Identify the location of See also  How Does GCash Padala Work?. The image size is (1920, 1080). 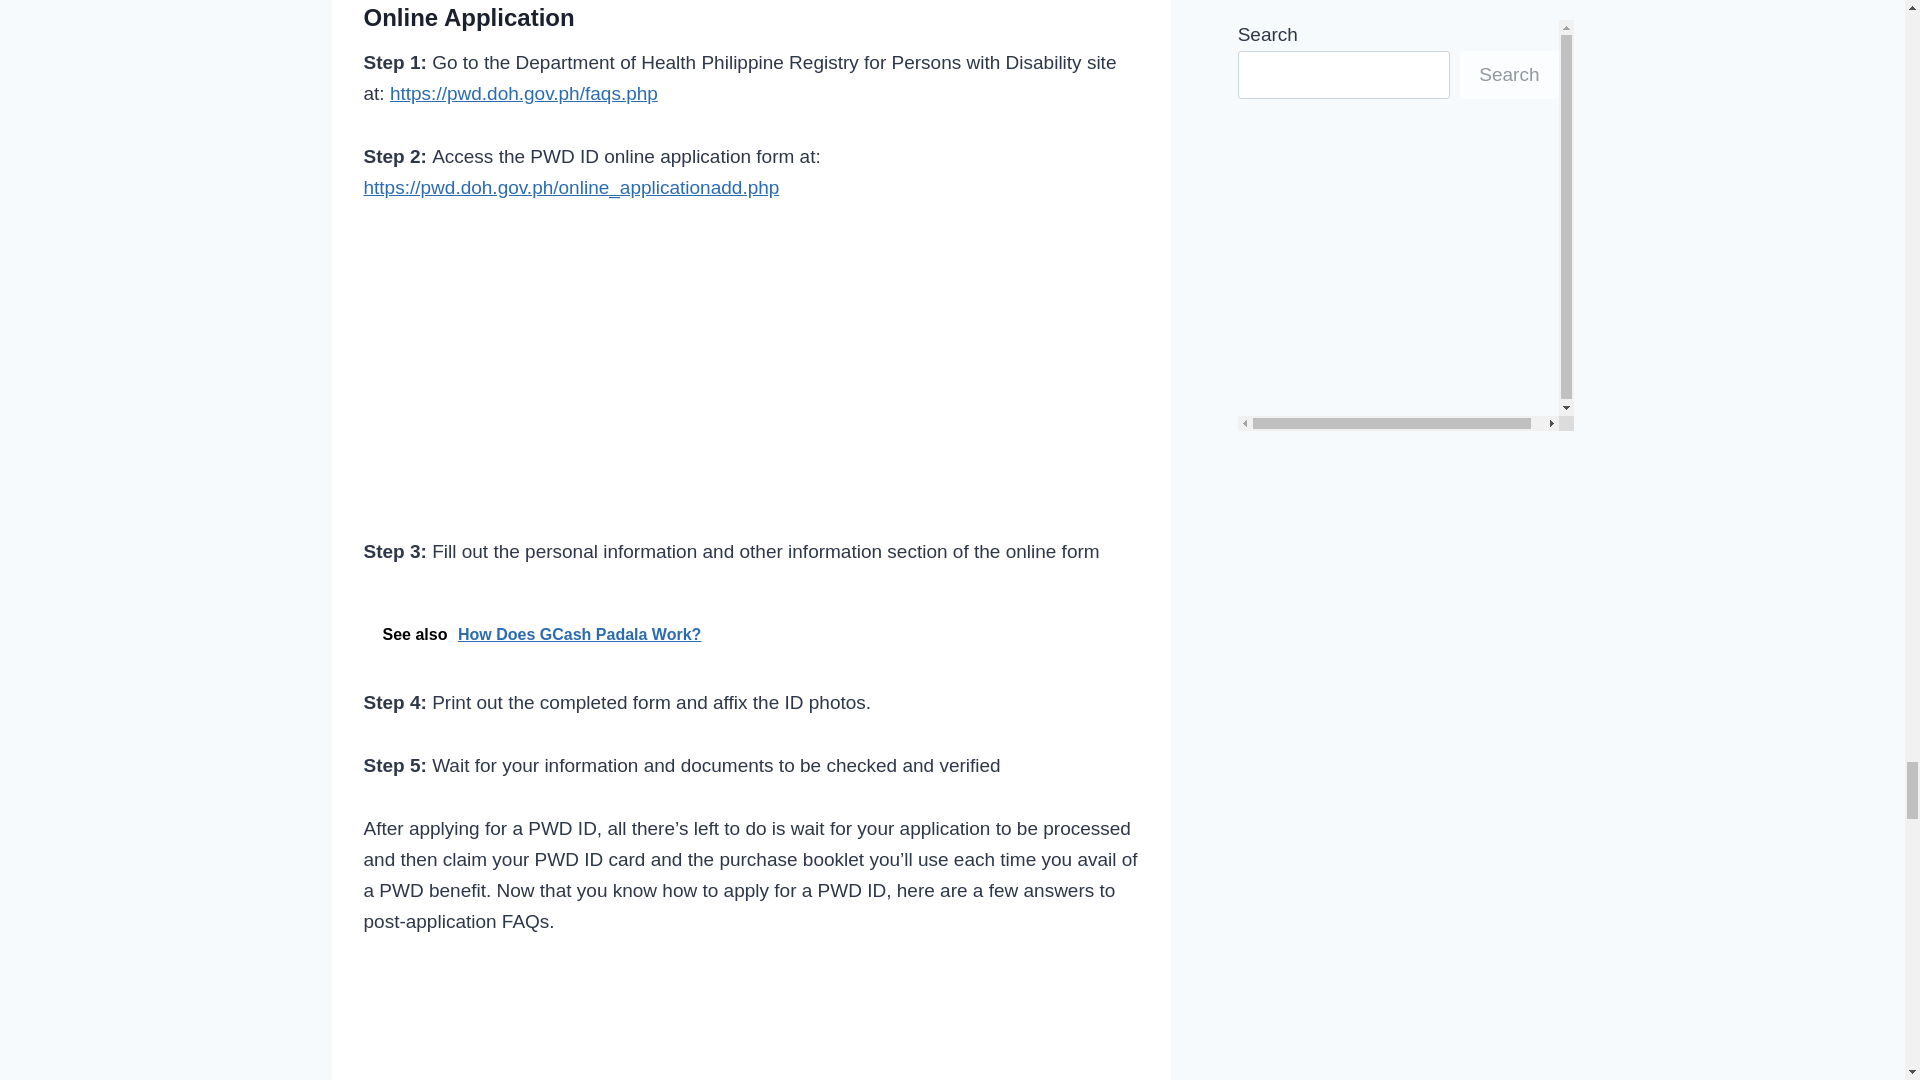
(752, 634).